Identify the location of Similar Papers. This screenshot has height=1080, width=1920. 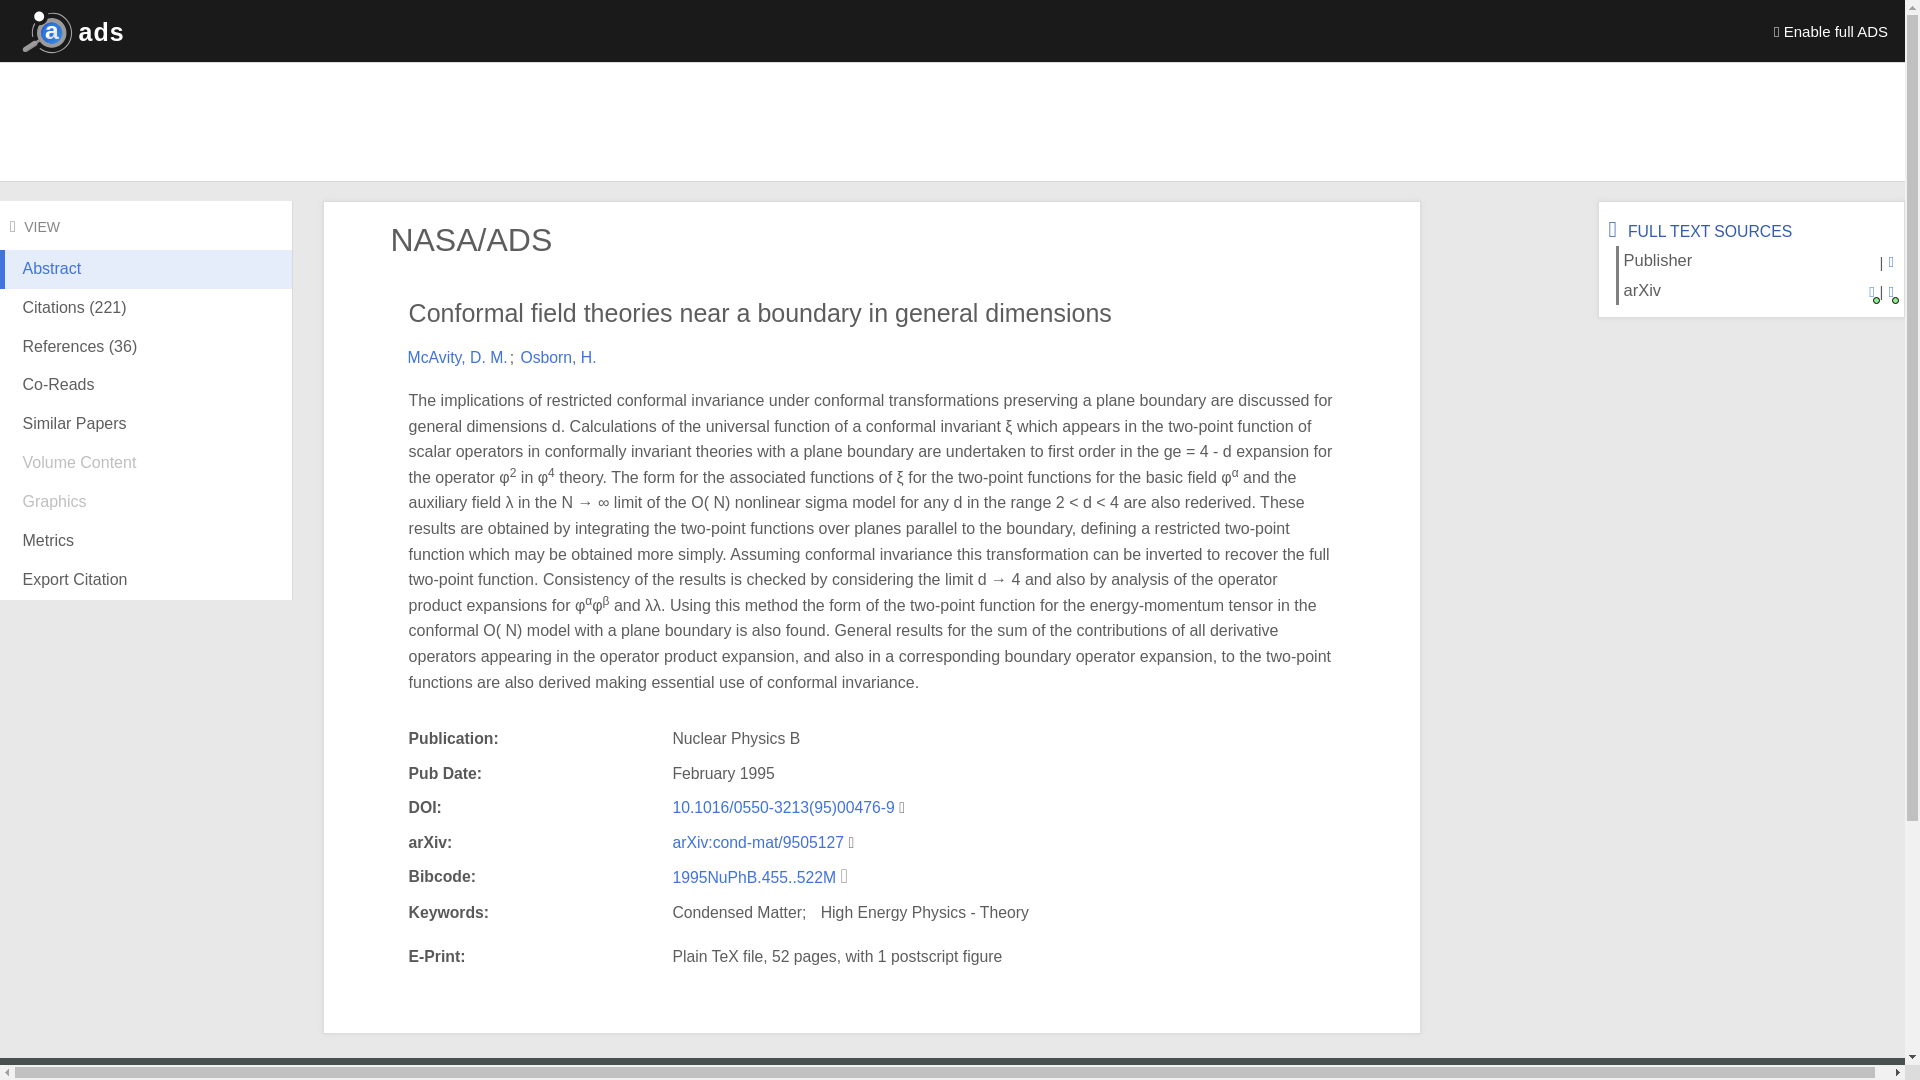
(146, 424).